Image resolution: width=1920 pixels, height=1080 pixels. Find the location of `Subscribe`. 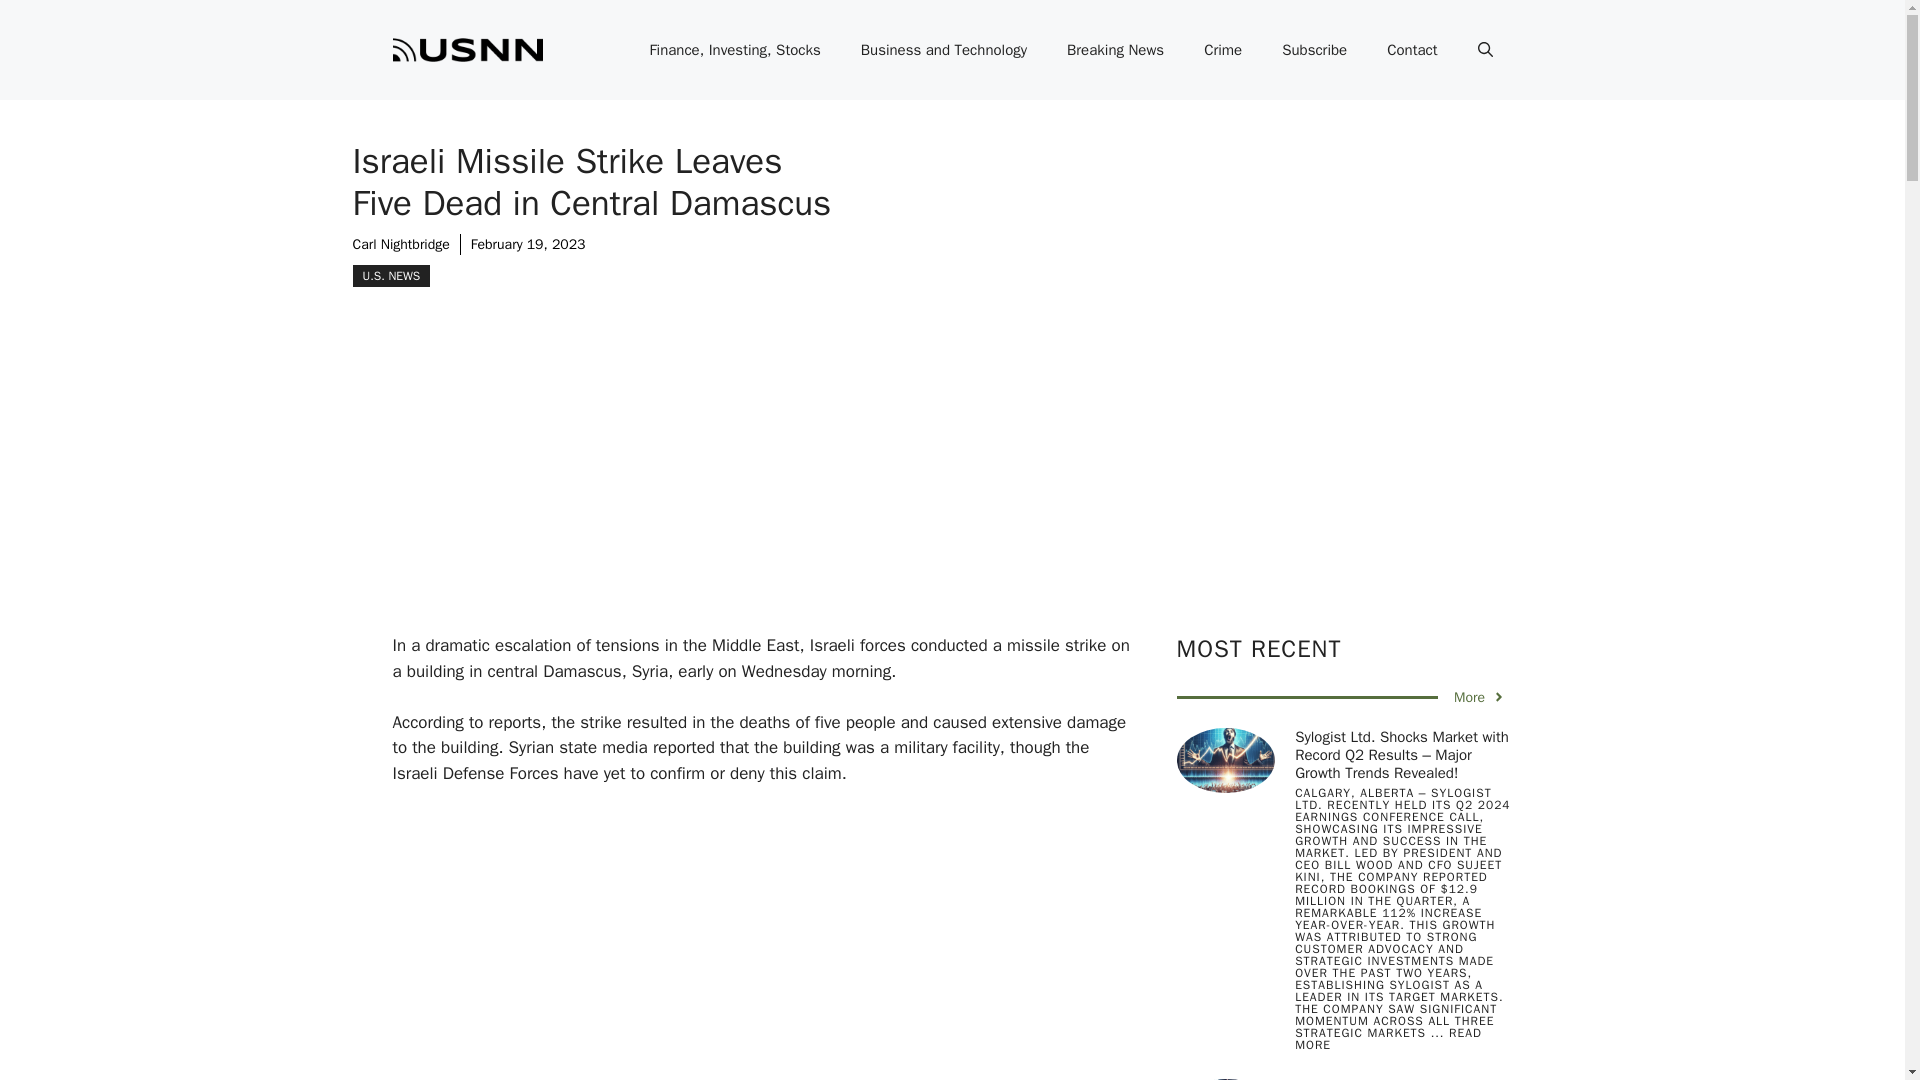

Subscribe is located at coordinates (1314, 50).